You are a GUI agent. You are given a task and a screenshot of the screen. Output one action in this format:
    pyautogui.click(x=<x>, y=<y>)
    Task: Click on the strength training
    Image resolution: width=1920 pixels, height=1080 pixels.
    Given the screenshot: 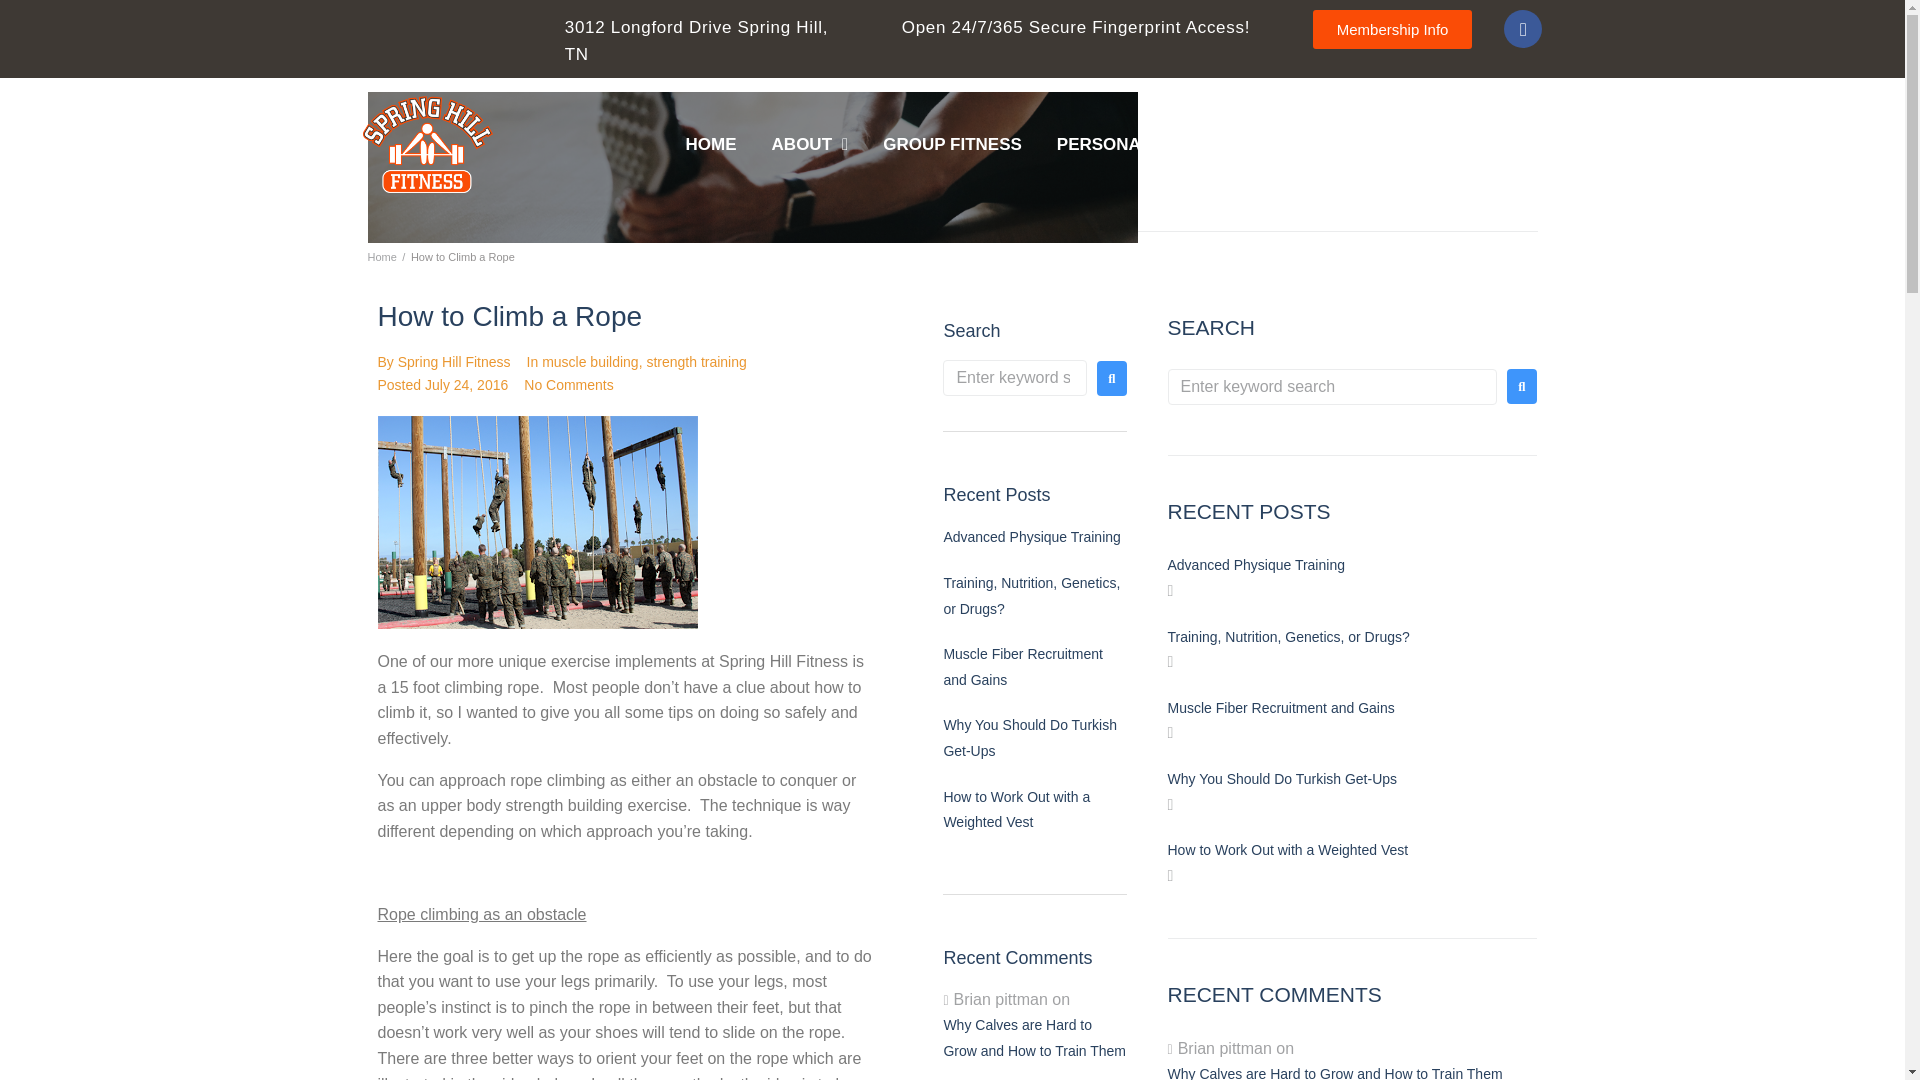 What is the action you would take?
    pyautogui.click(x=696, y=362)
    